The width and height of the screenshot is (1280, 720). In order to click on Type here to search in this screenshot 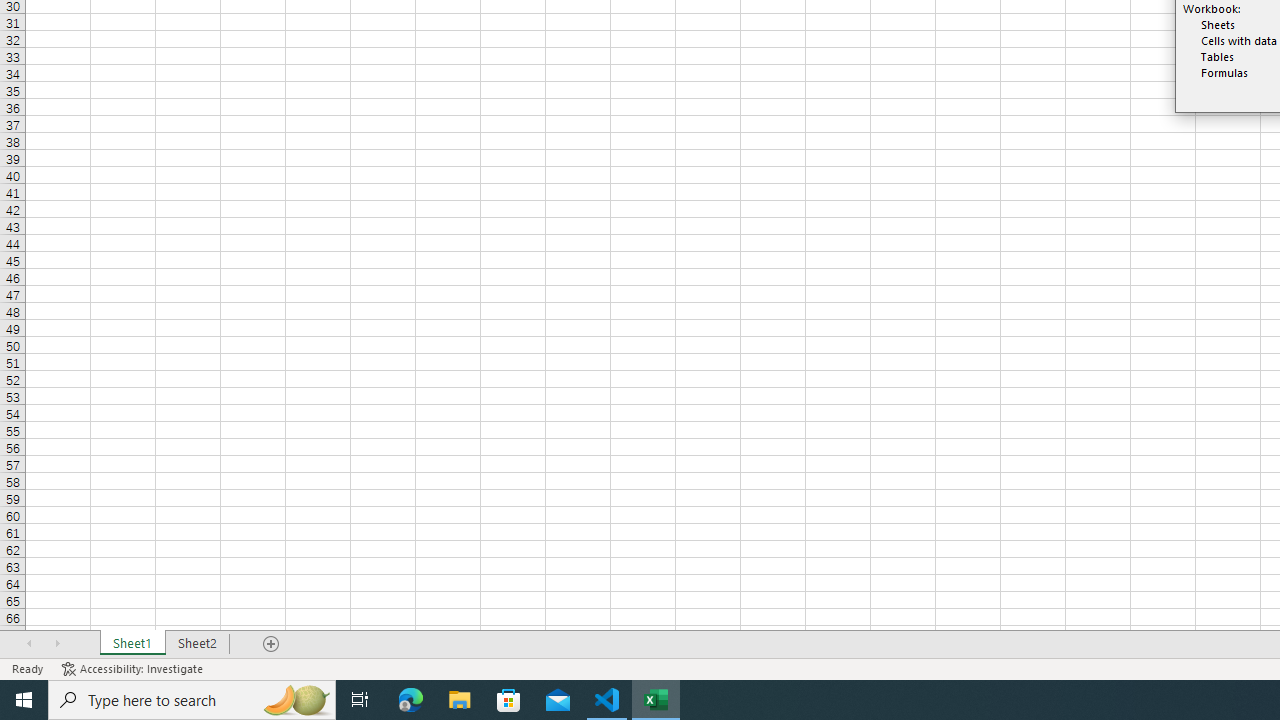, I will do `click(192, 700)`.